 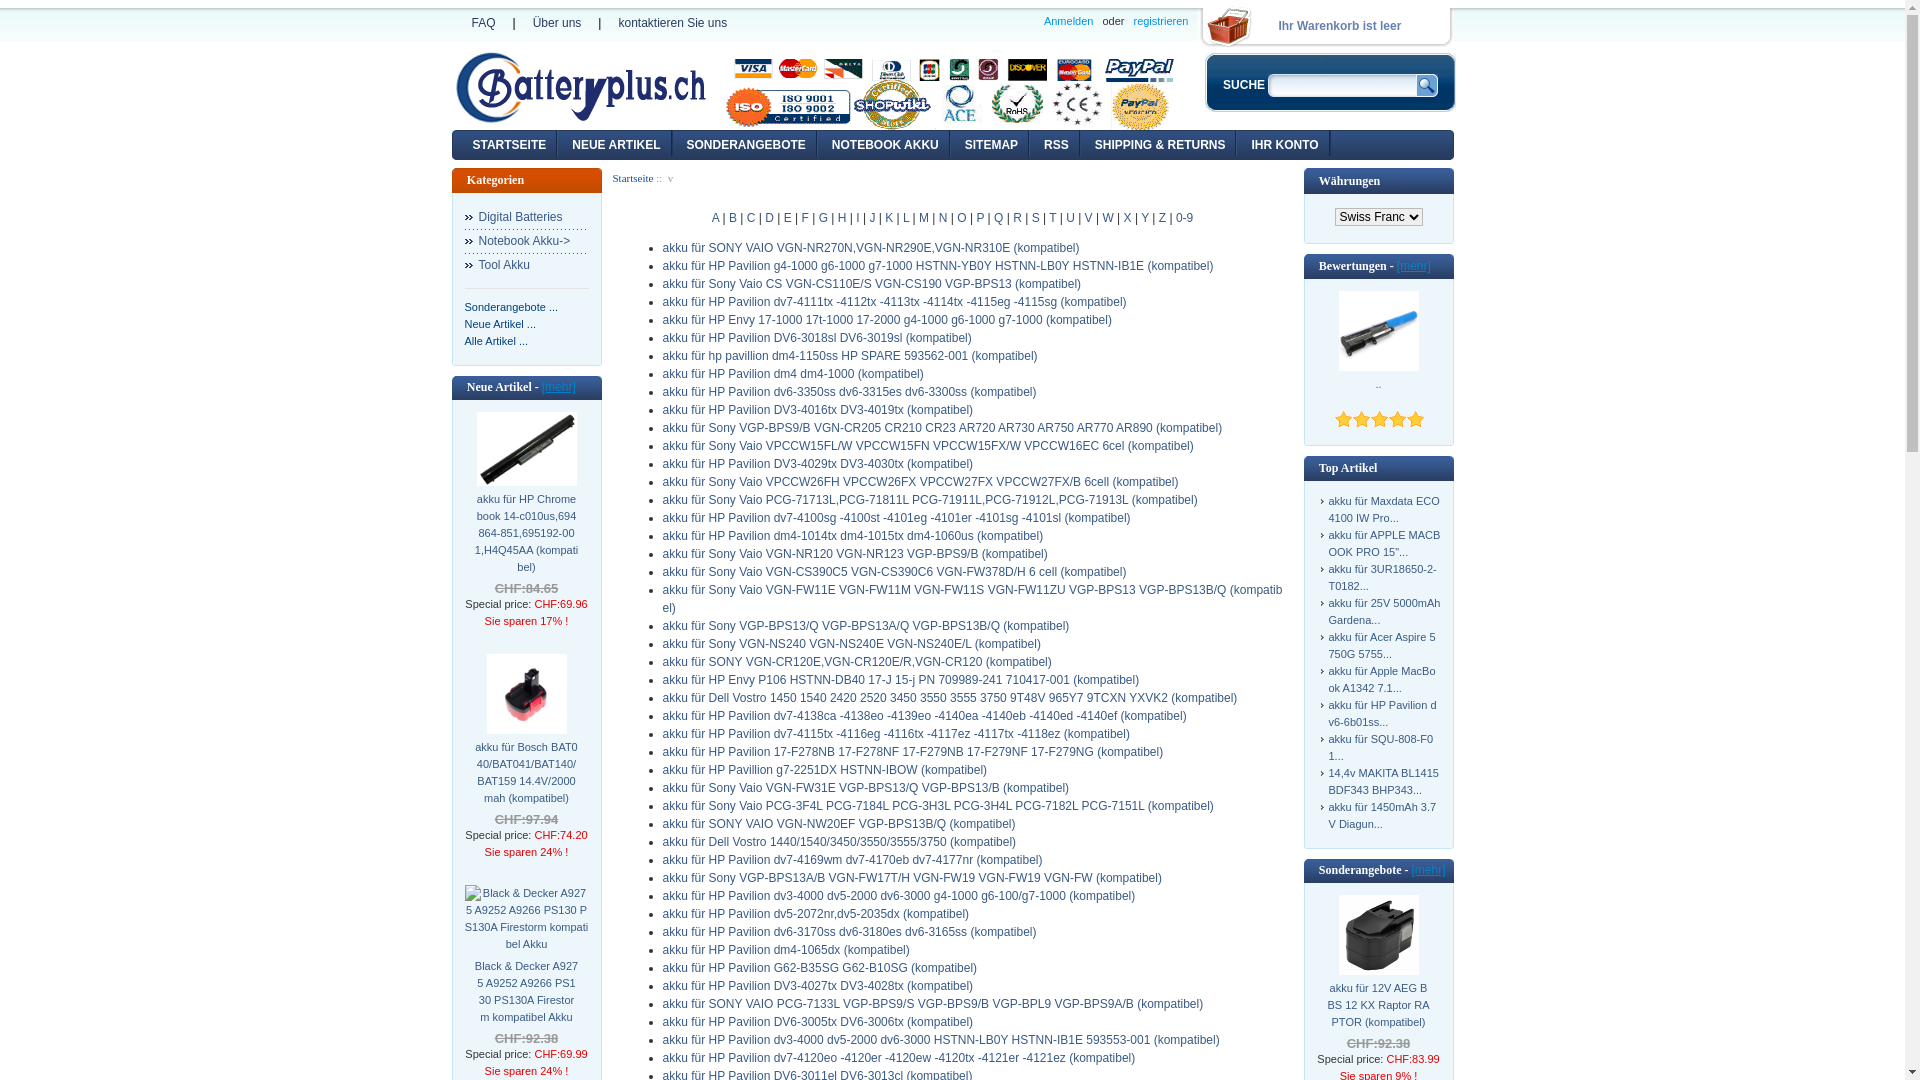 I want to click on RSS, so click(x=1056, y=142).